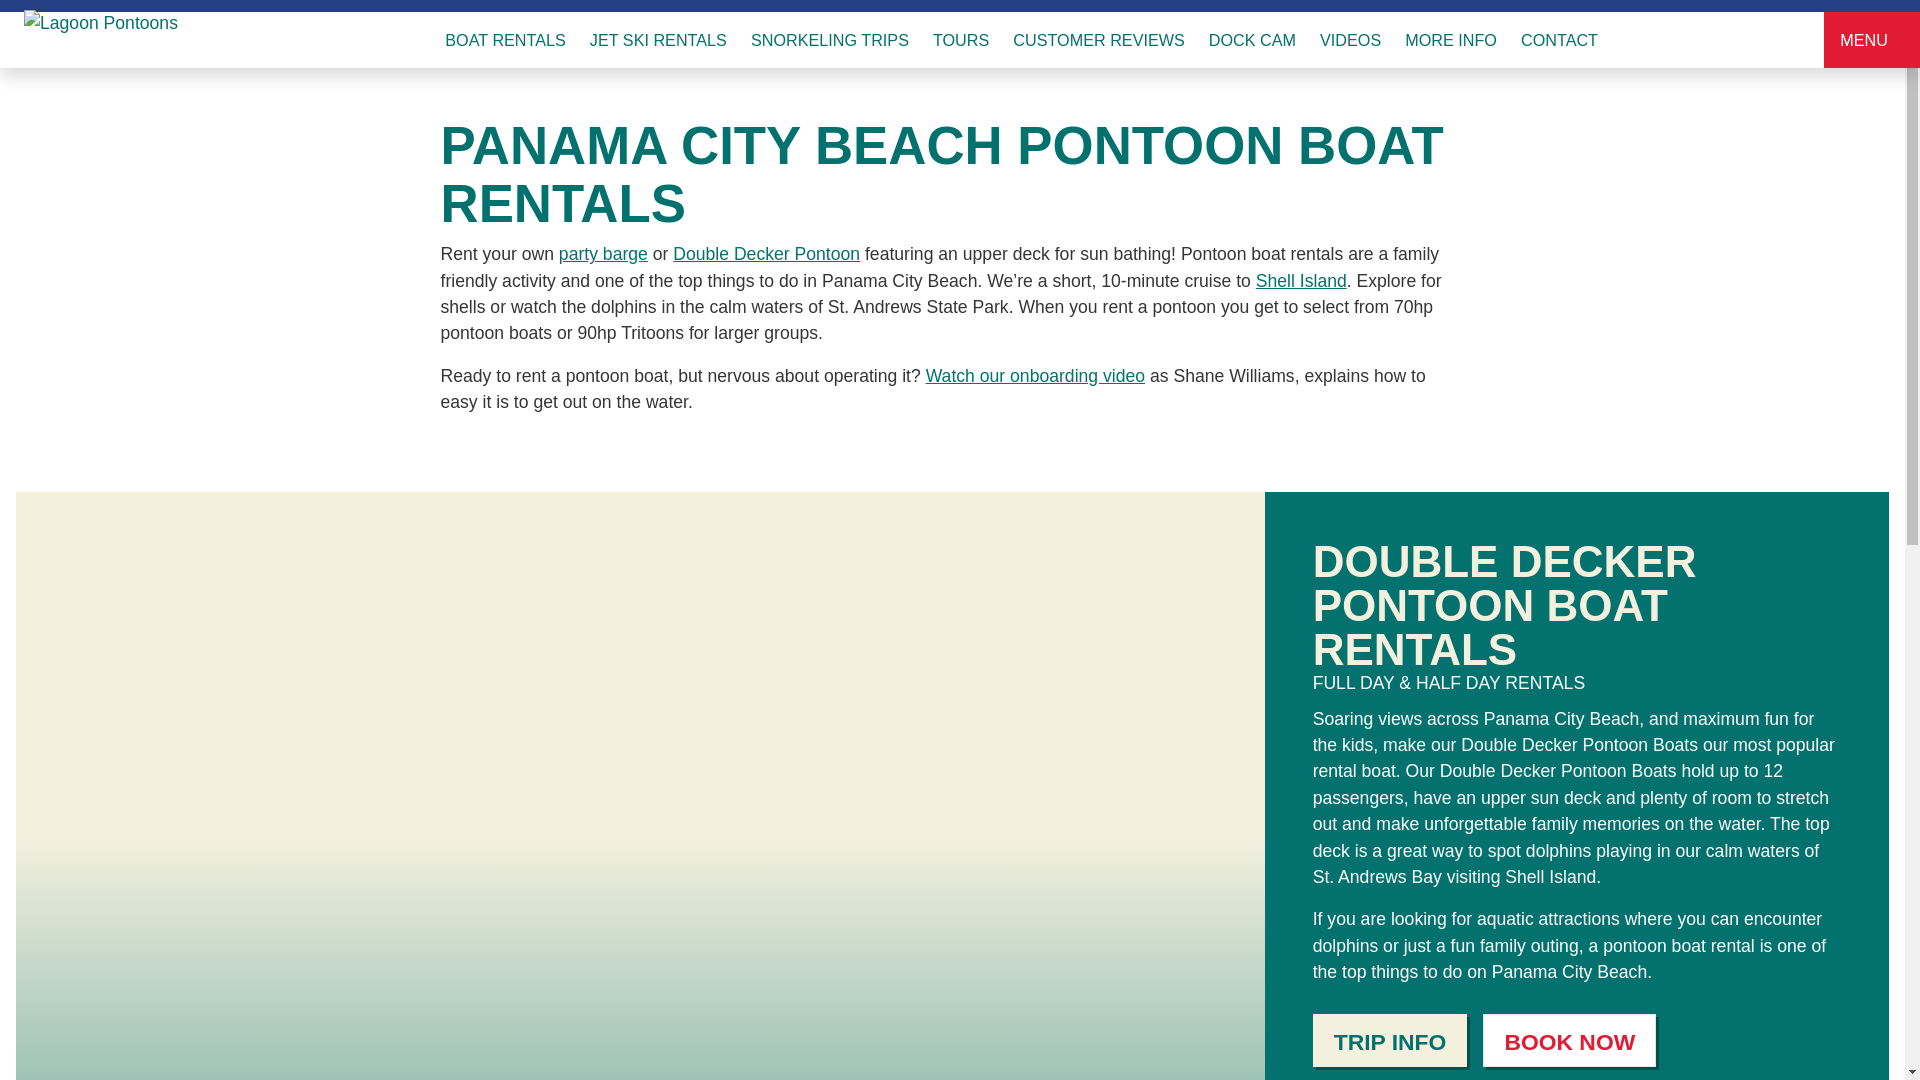  Describe the element at coordinates (1505, 604) in the screenshot. I see `DOUBLE DECKER PONTOON BOAT RENTALS` at that location.